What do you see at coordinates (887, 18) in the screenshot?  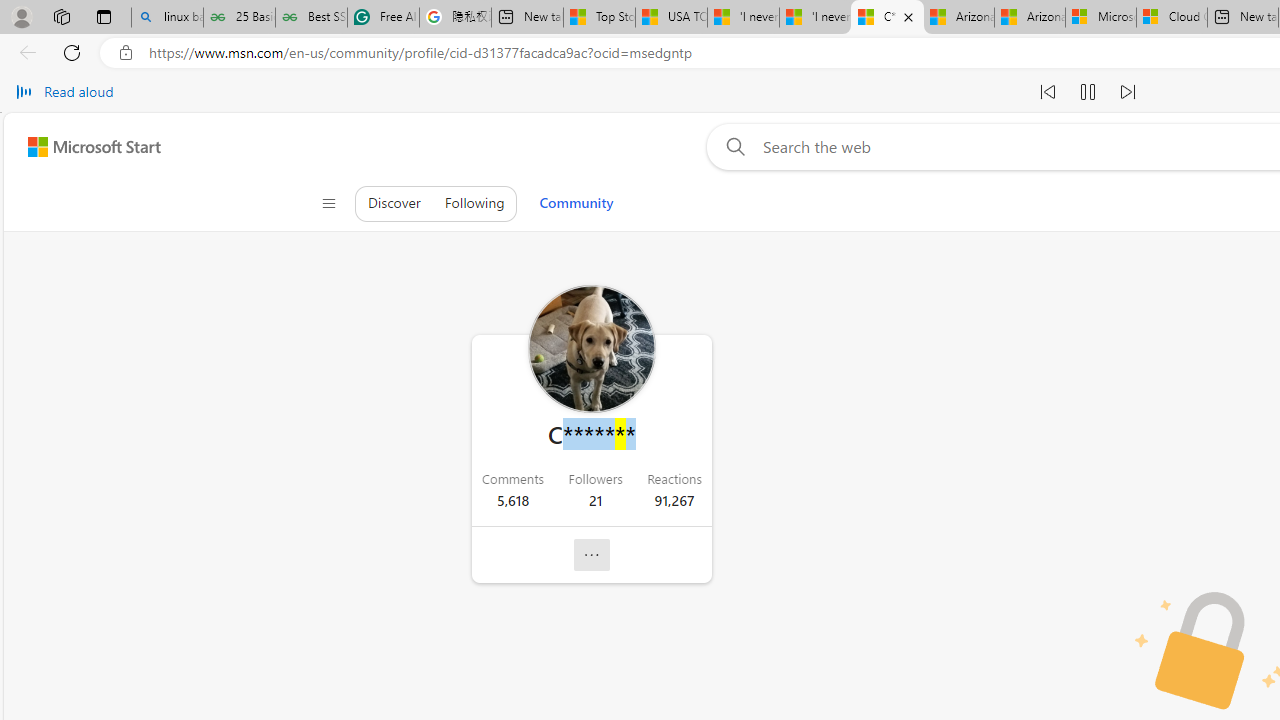 I see `C******* | Trusted Community Engagement and Contributions` at bounding box center [887, 18].